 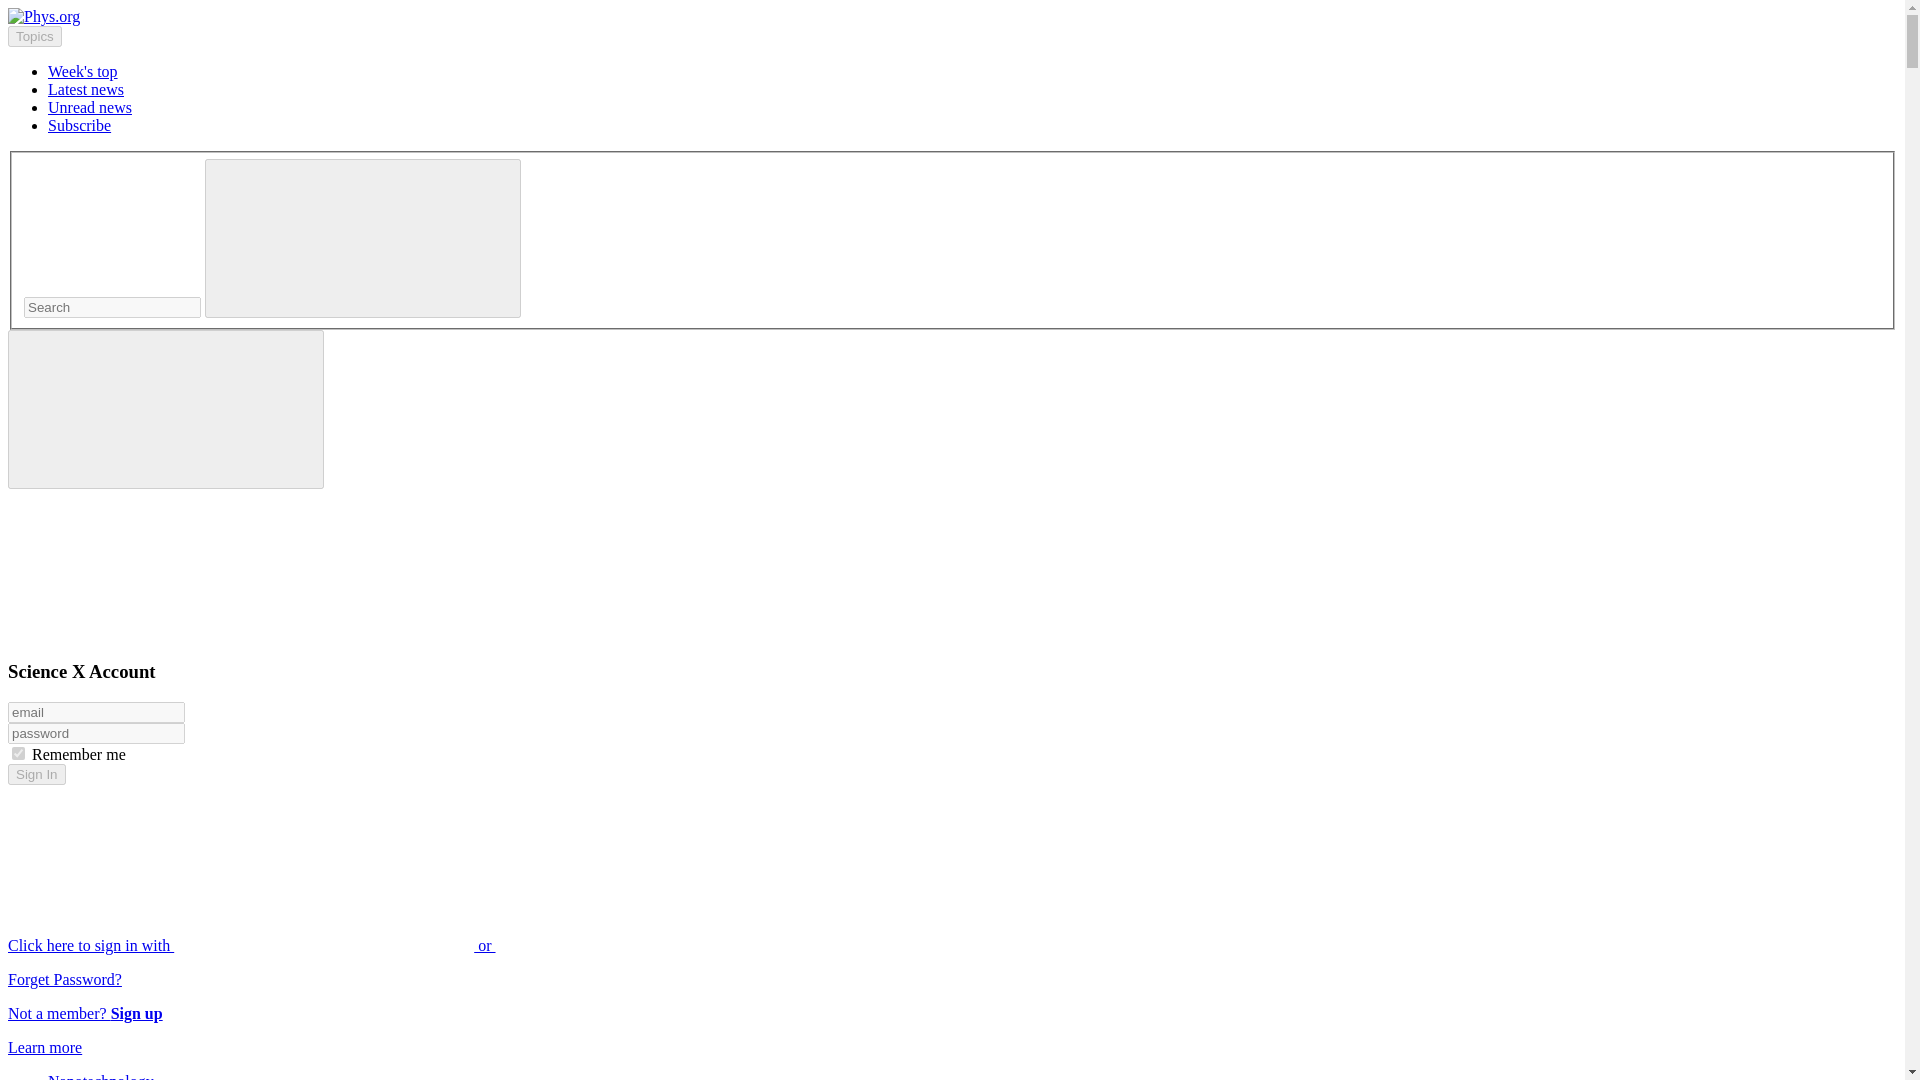 What do you see at coordinates (64, 979) in the screenshot?
I see `Forget Password?` at bounding box center [64, 979].